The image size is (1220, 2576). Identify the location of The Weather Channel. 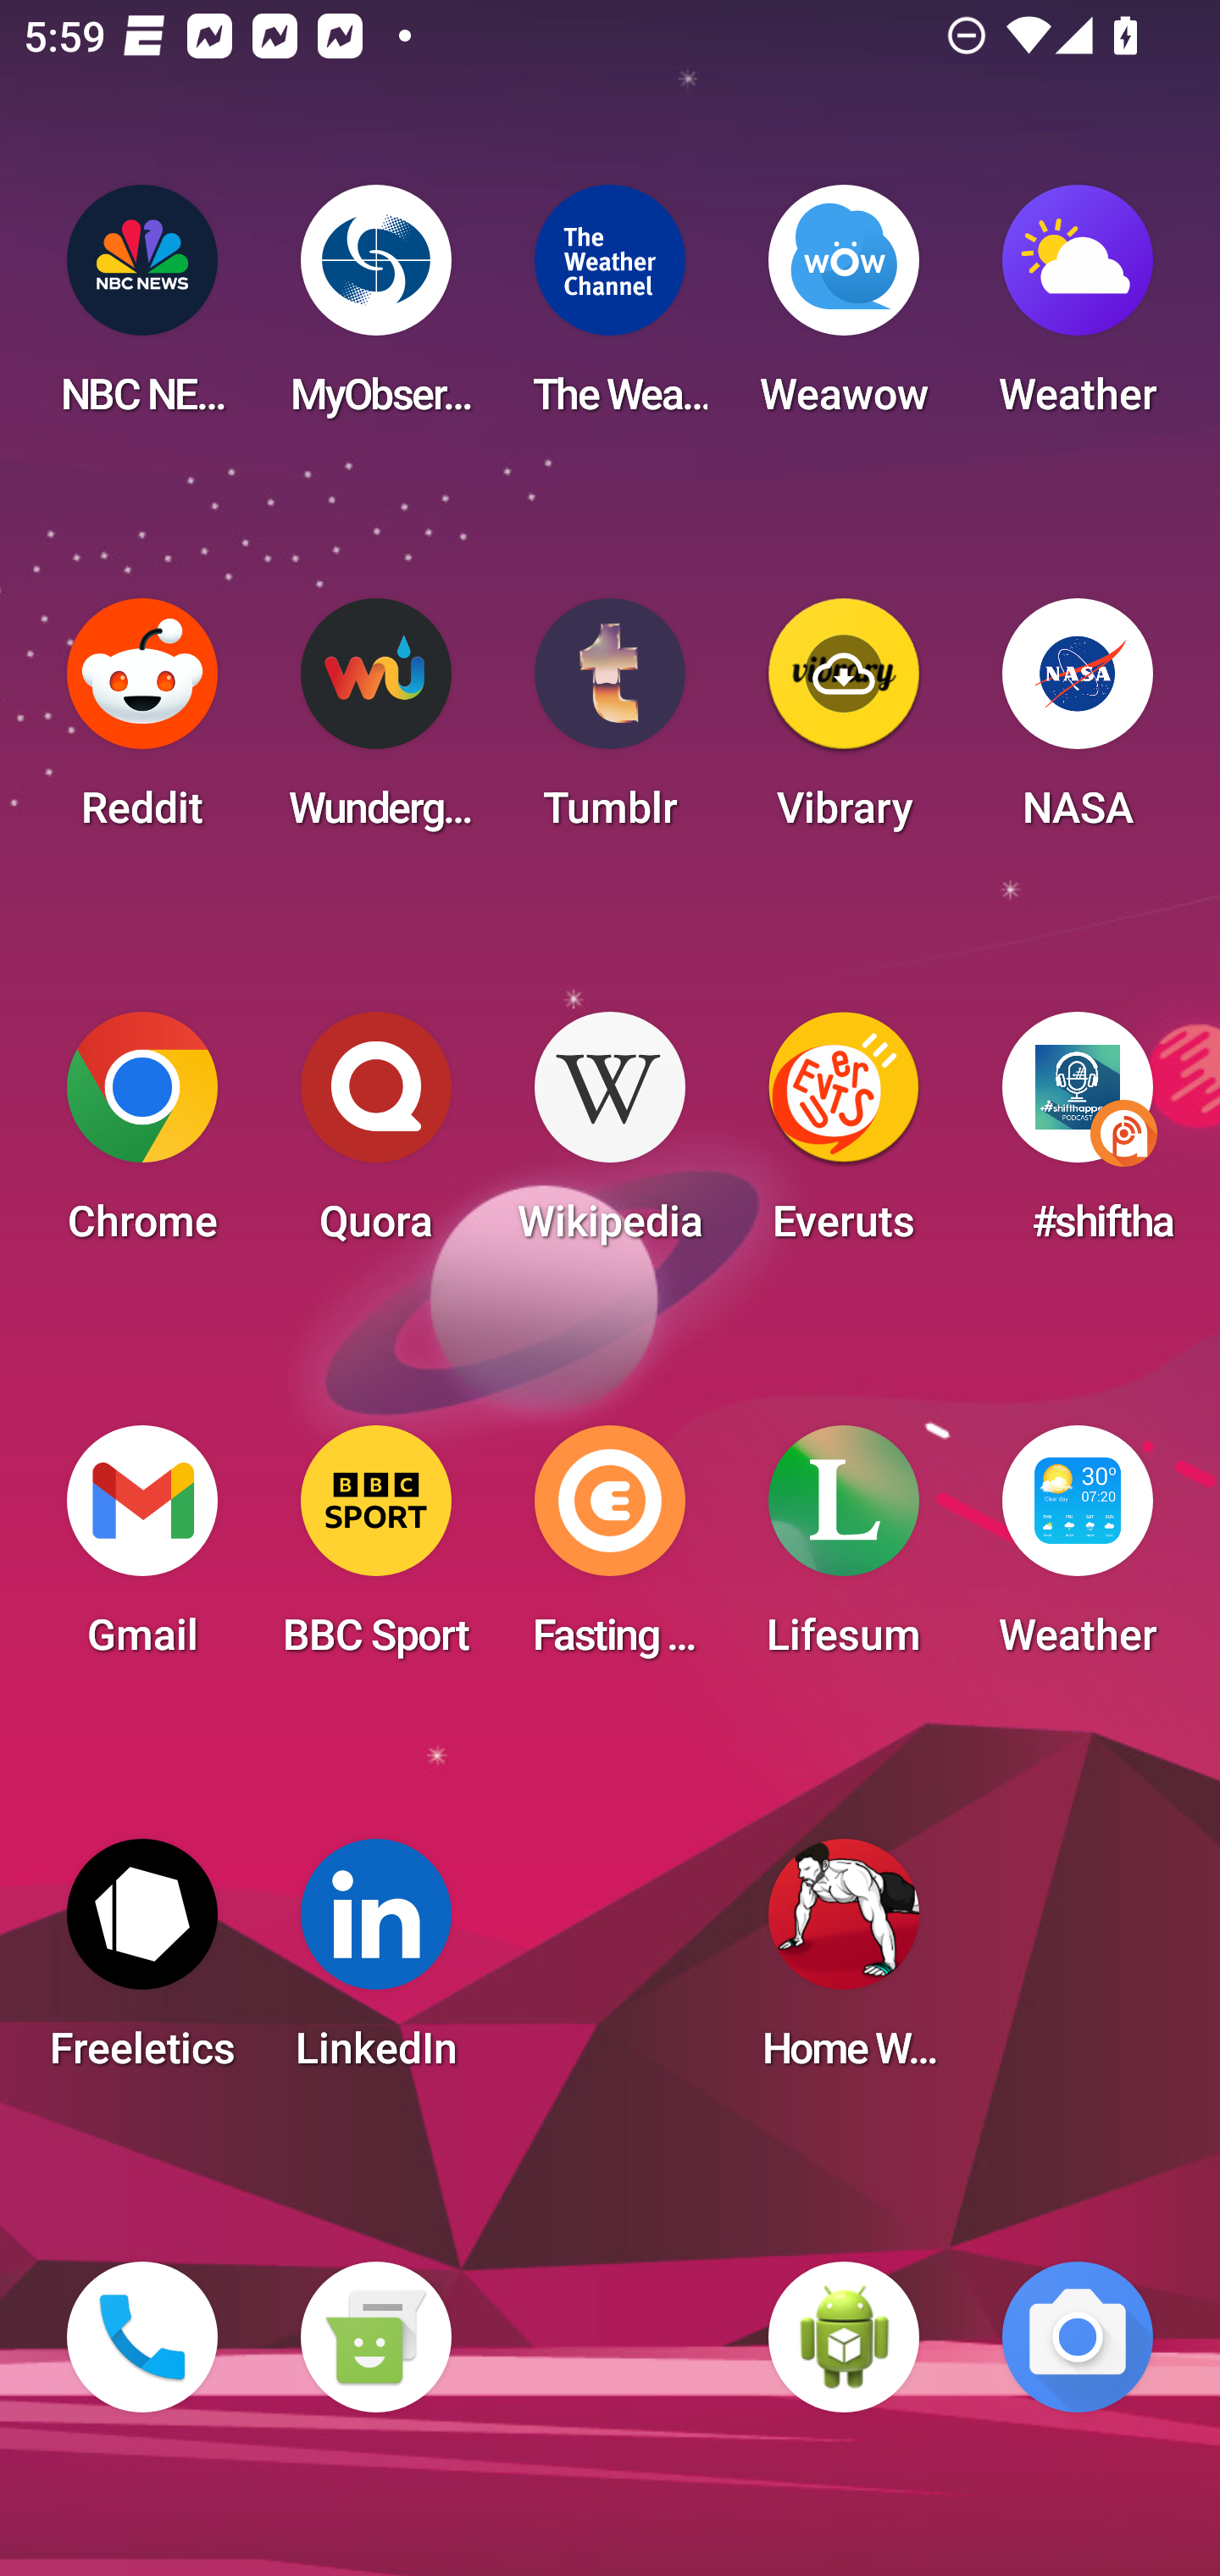
(610, 310).